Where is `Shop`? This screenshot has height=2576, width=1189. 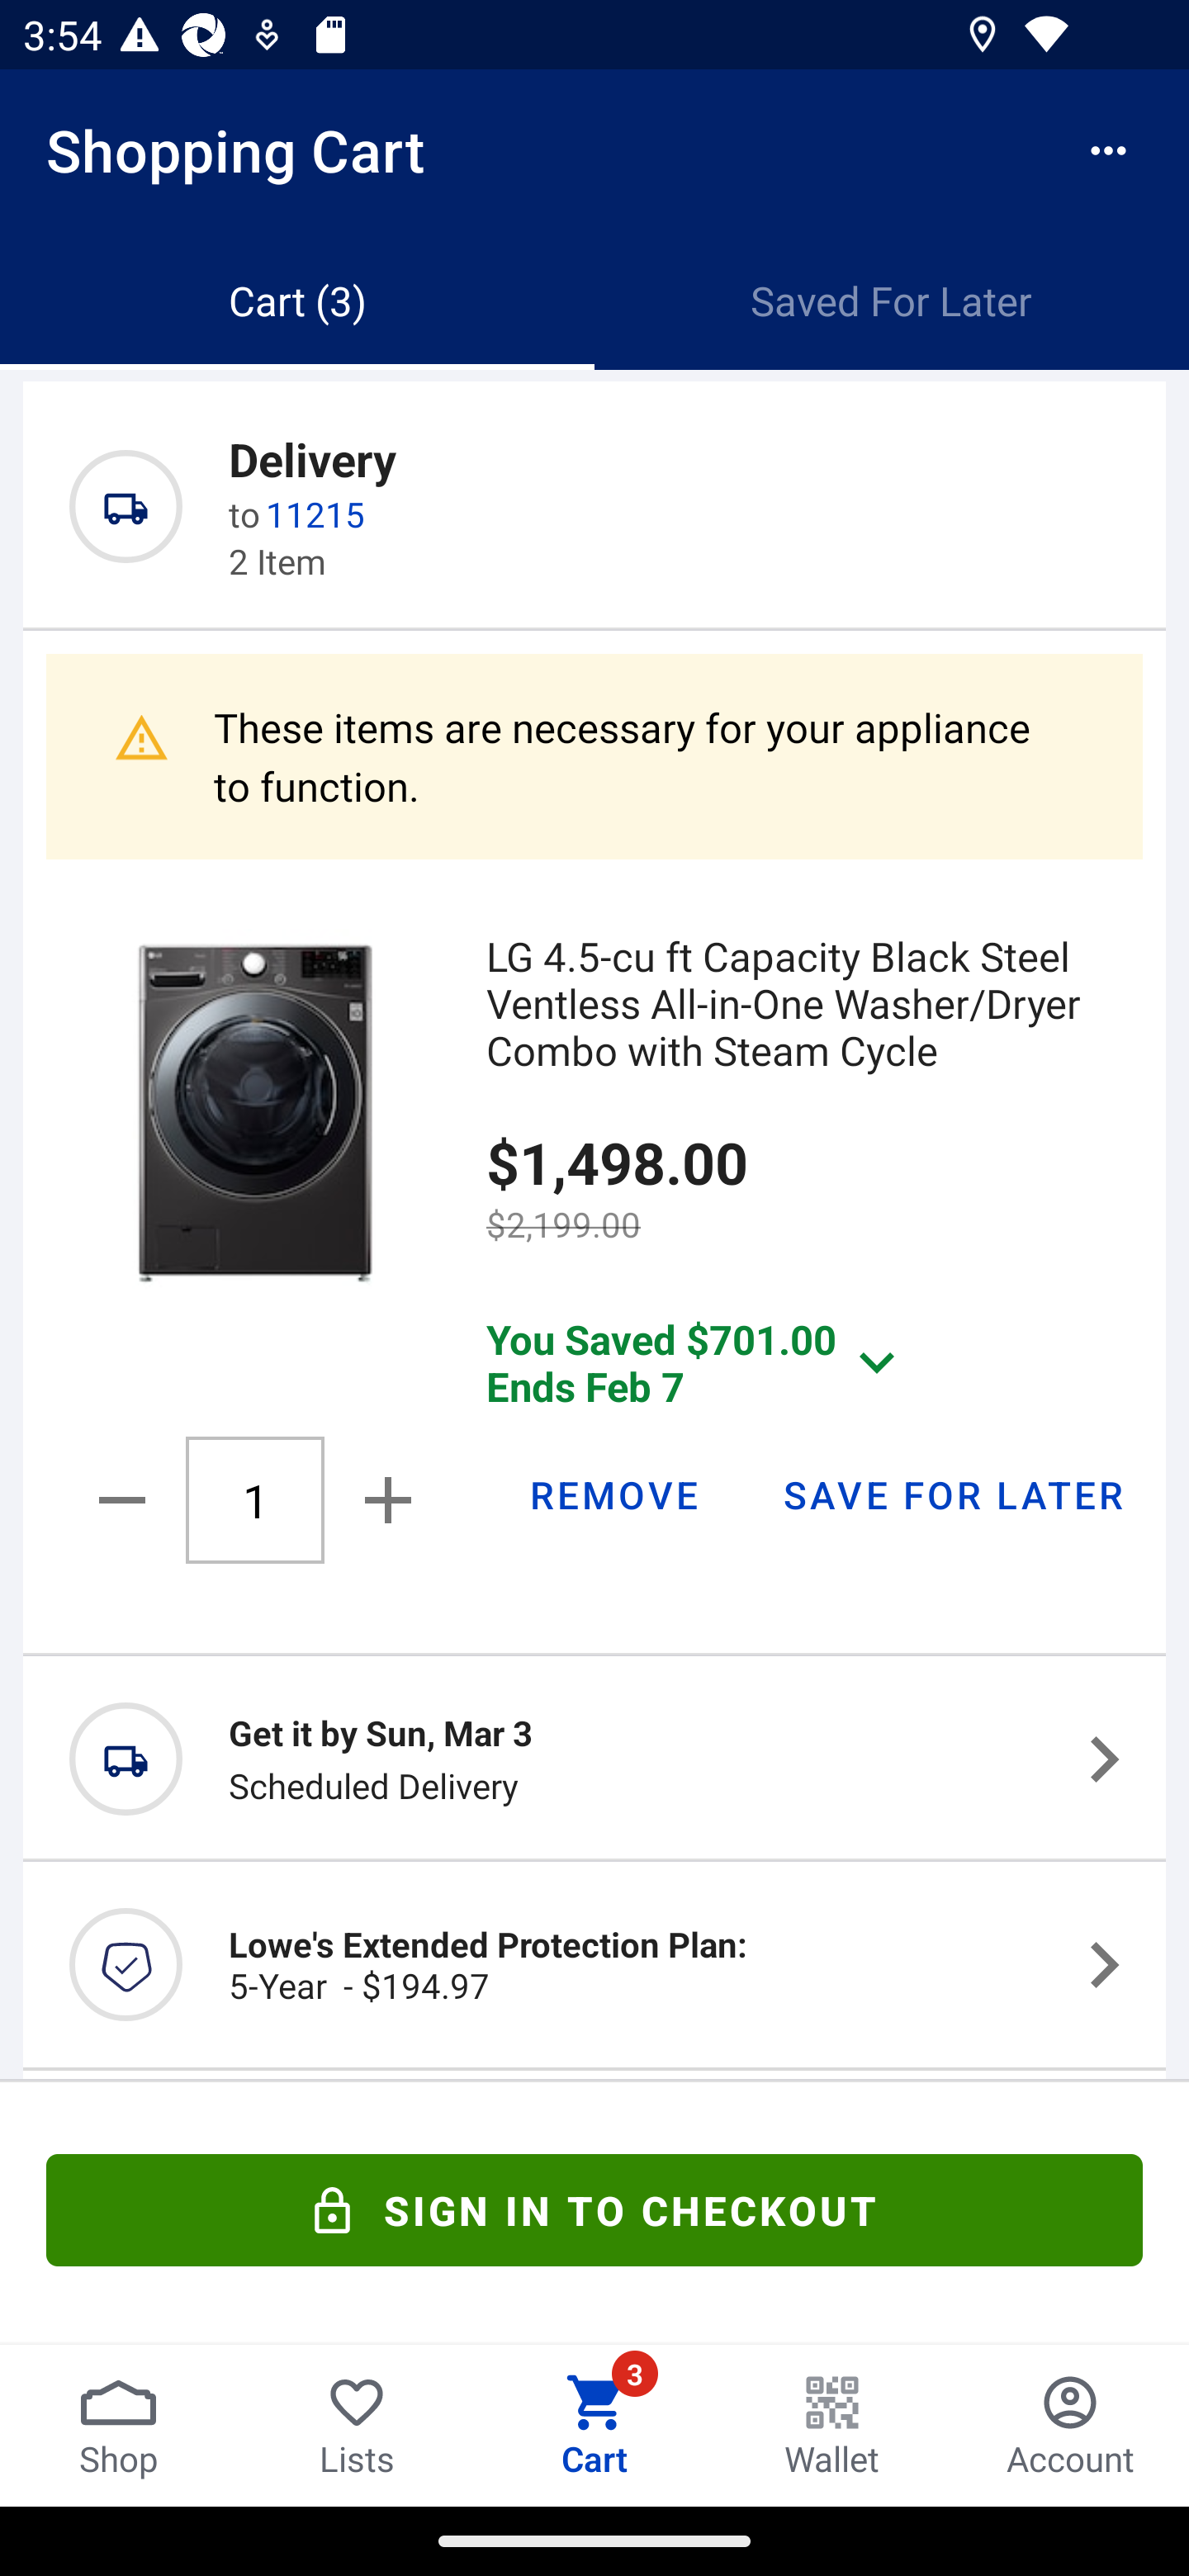 Shop is located at coordinates (119, 2425).